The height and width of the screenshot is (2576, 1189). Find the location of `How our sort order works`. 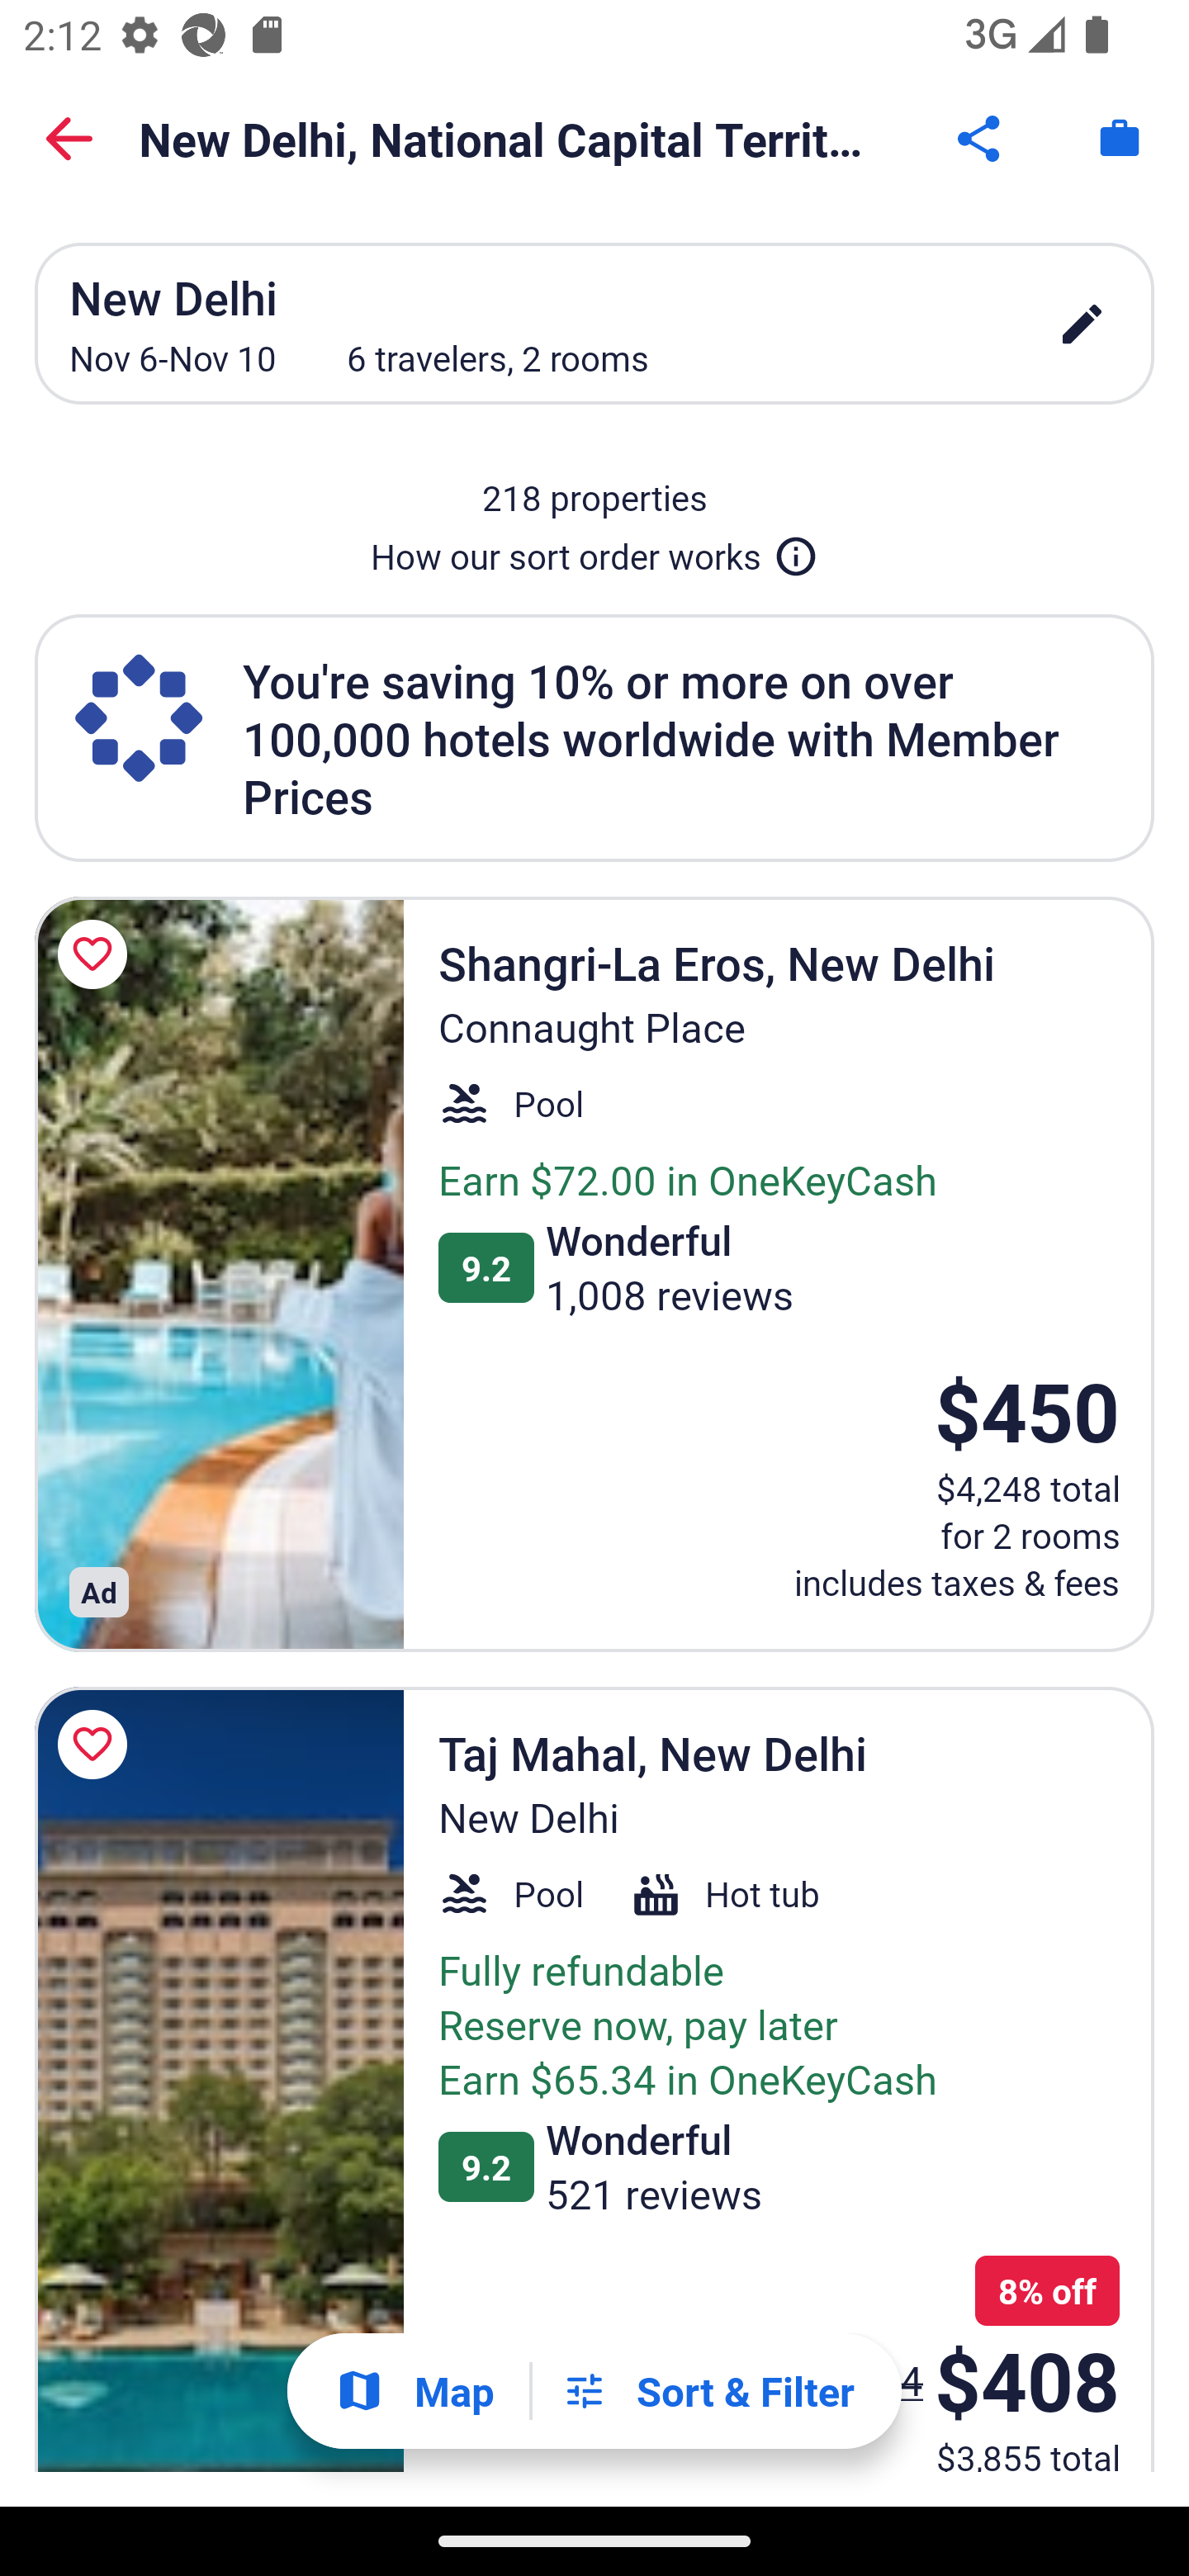

How our sort order works is located at coordinates (594, 550).